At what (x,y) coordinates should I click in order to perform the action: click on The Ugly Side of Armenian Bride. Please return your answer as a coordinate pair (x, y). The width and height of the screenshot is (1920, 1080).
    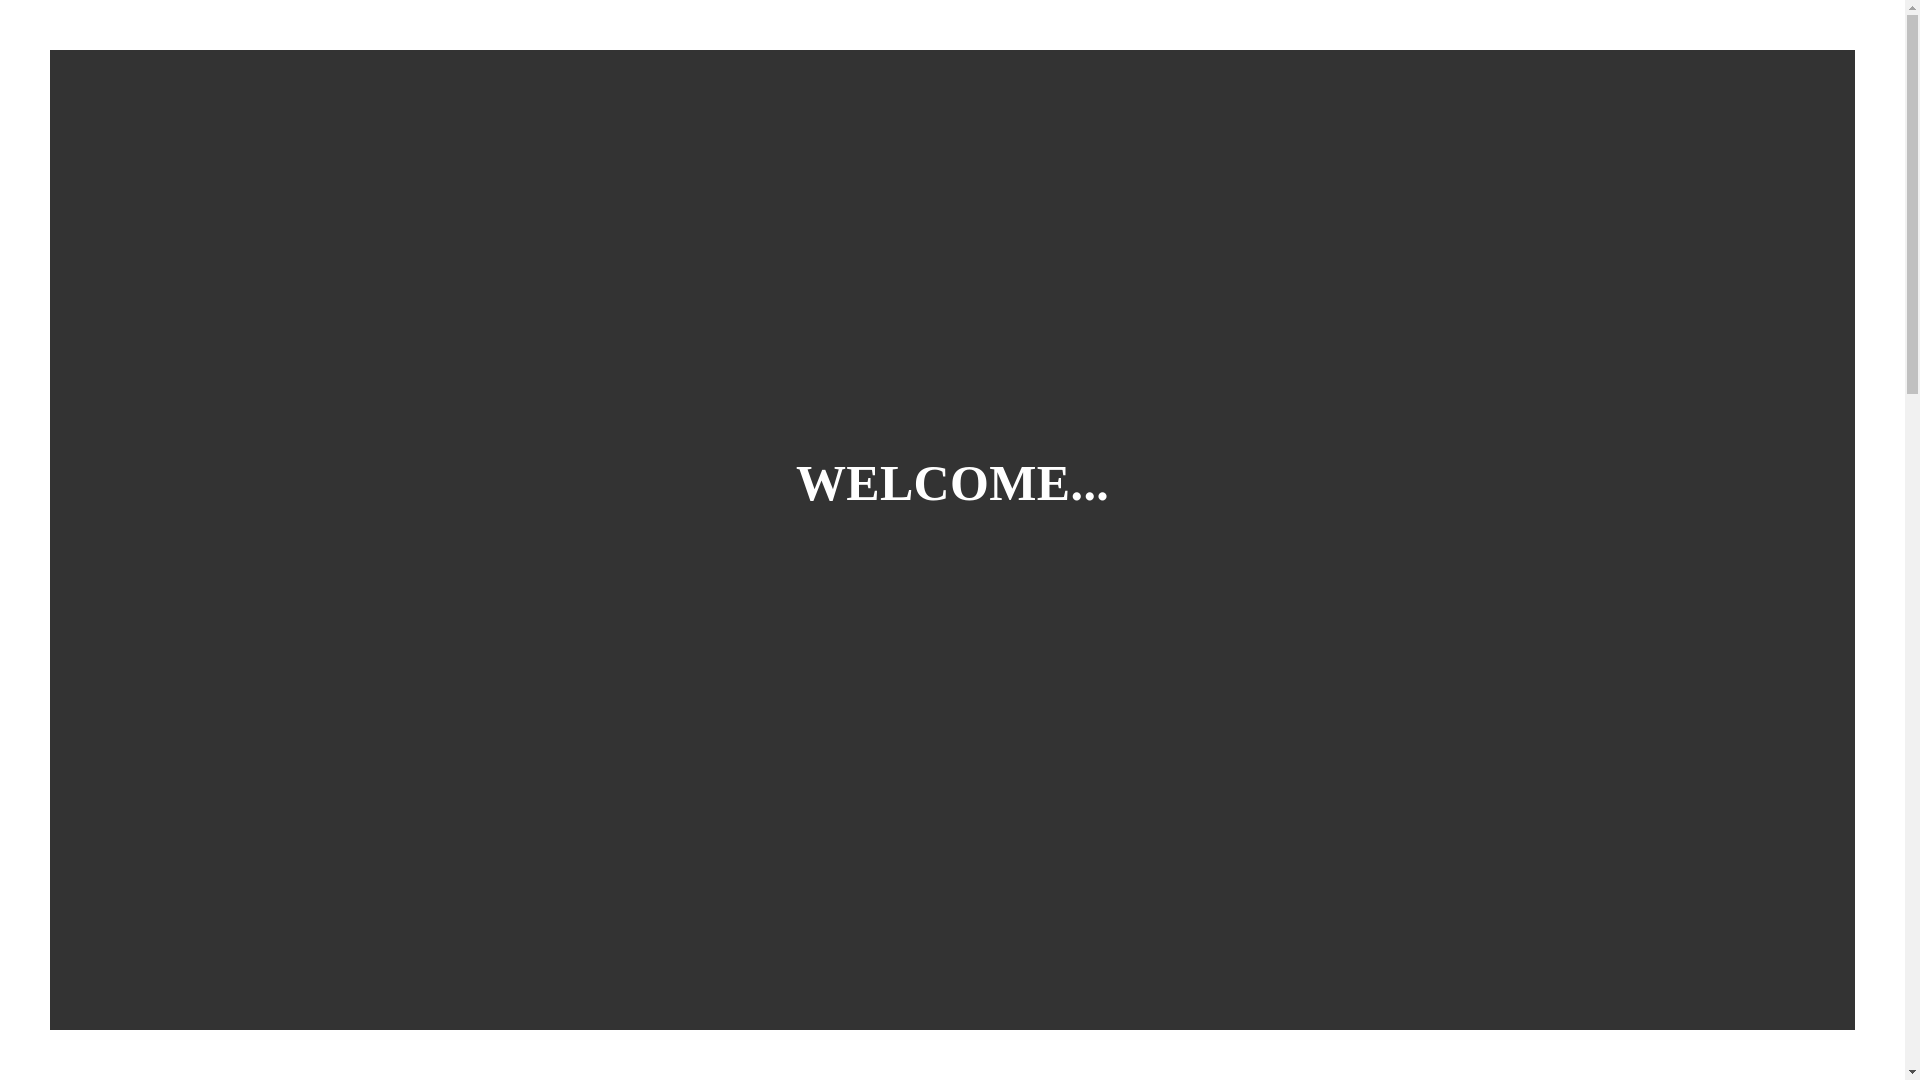
    Looking at the image, I should click on (795, 332).